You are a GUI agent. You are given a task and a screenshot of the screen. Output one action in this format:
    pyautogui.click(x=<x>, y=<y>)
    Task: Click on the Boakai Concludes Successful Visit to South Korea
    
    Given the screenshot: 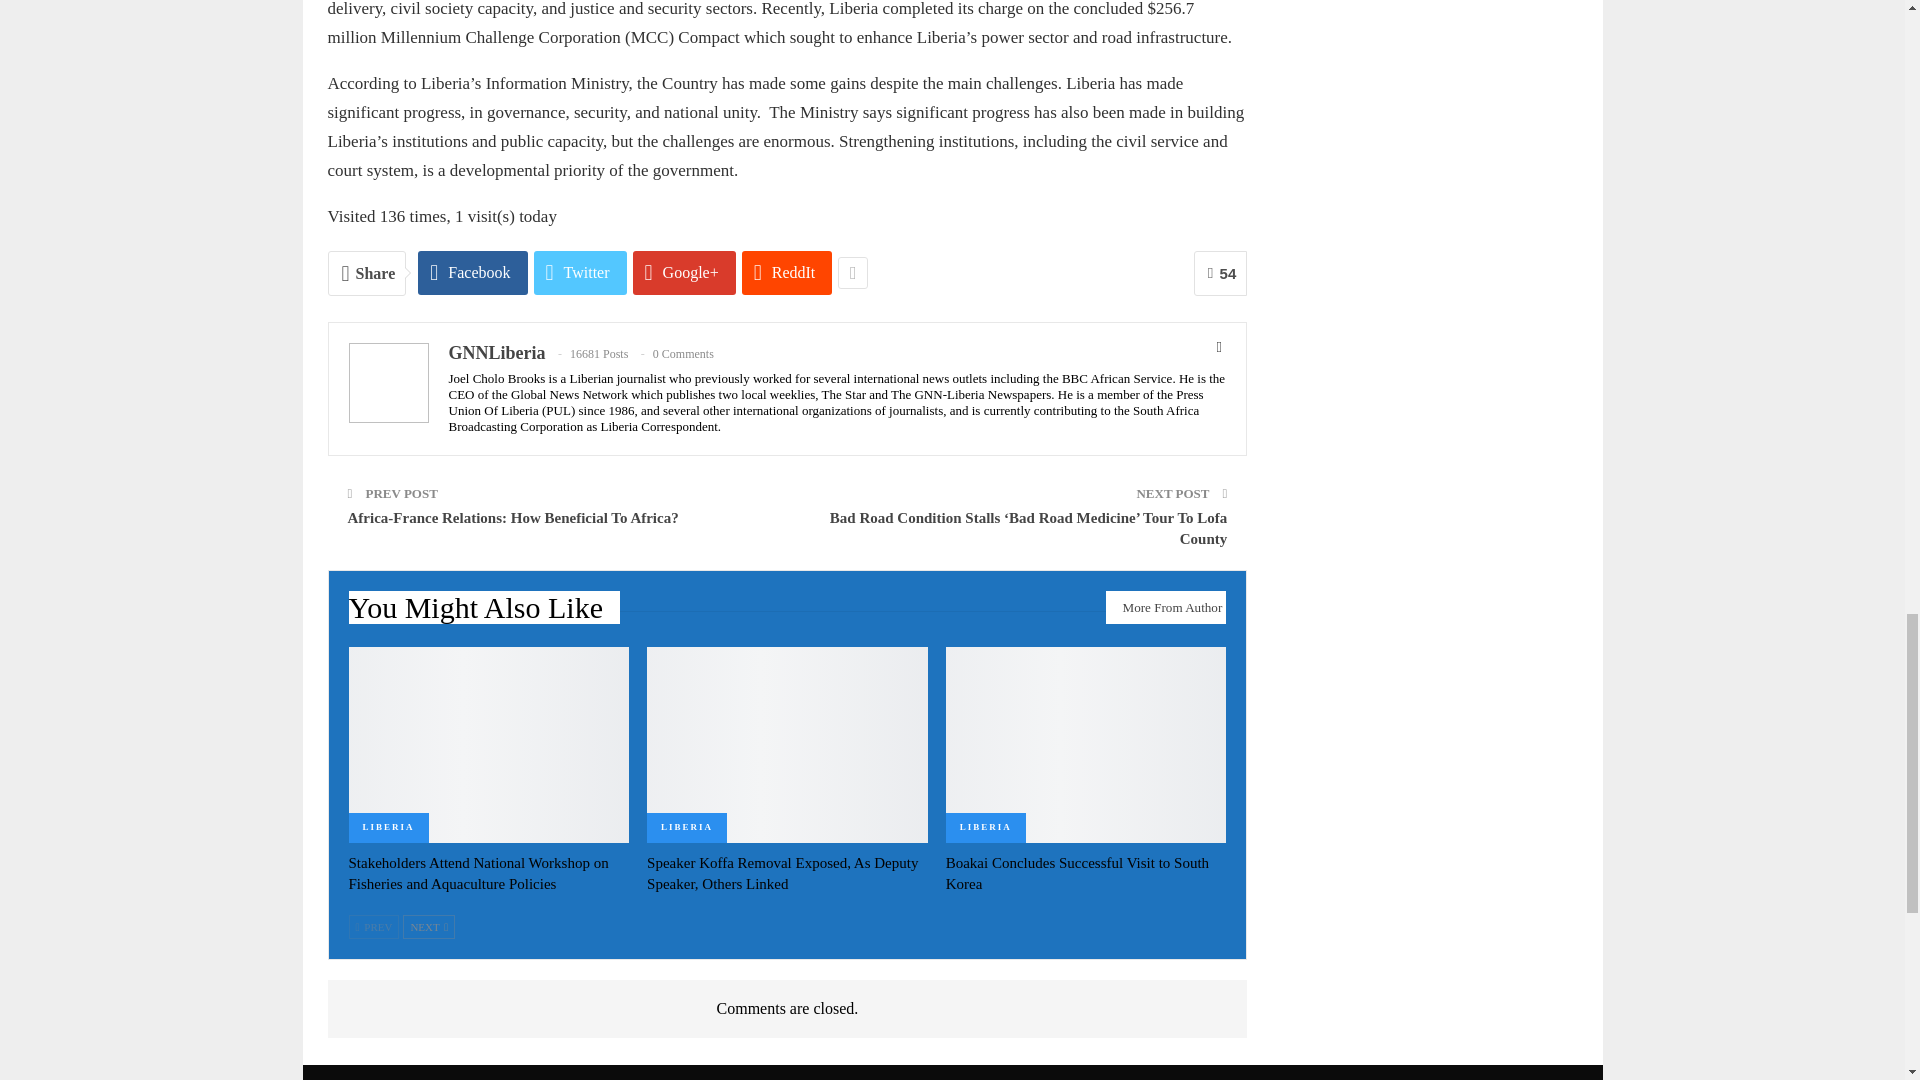 What is the action you would take?
    pyautogui.click(x=1086, y=744)
    